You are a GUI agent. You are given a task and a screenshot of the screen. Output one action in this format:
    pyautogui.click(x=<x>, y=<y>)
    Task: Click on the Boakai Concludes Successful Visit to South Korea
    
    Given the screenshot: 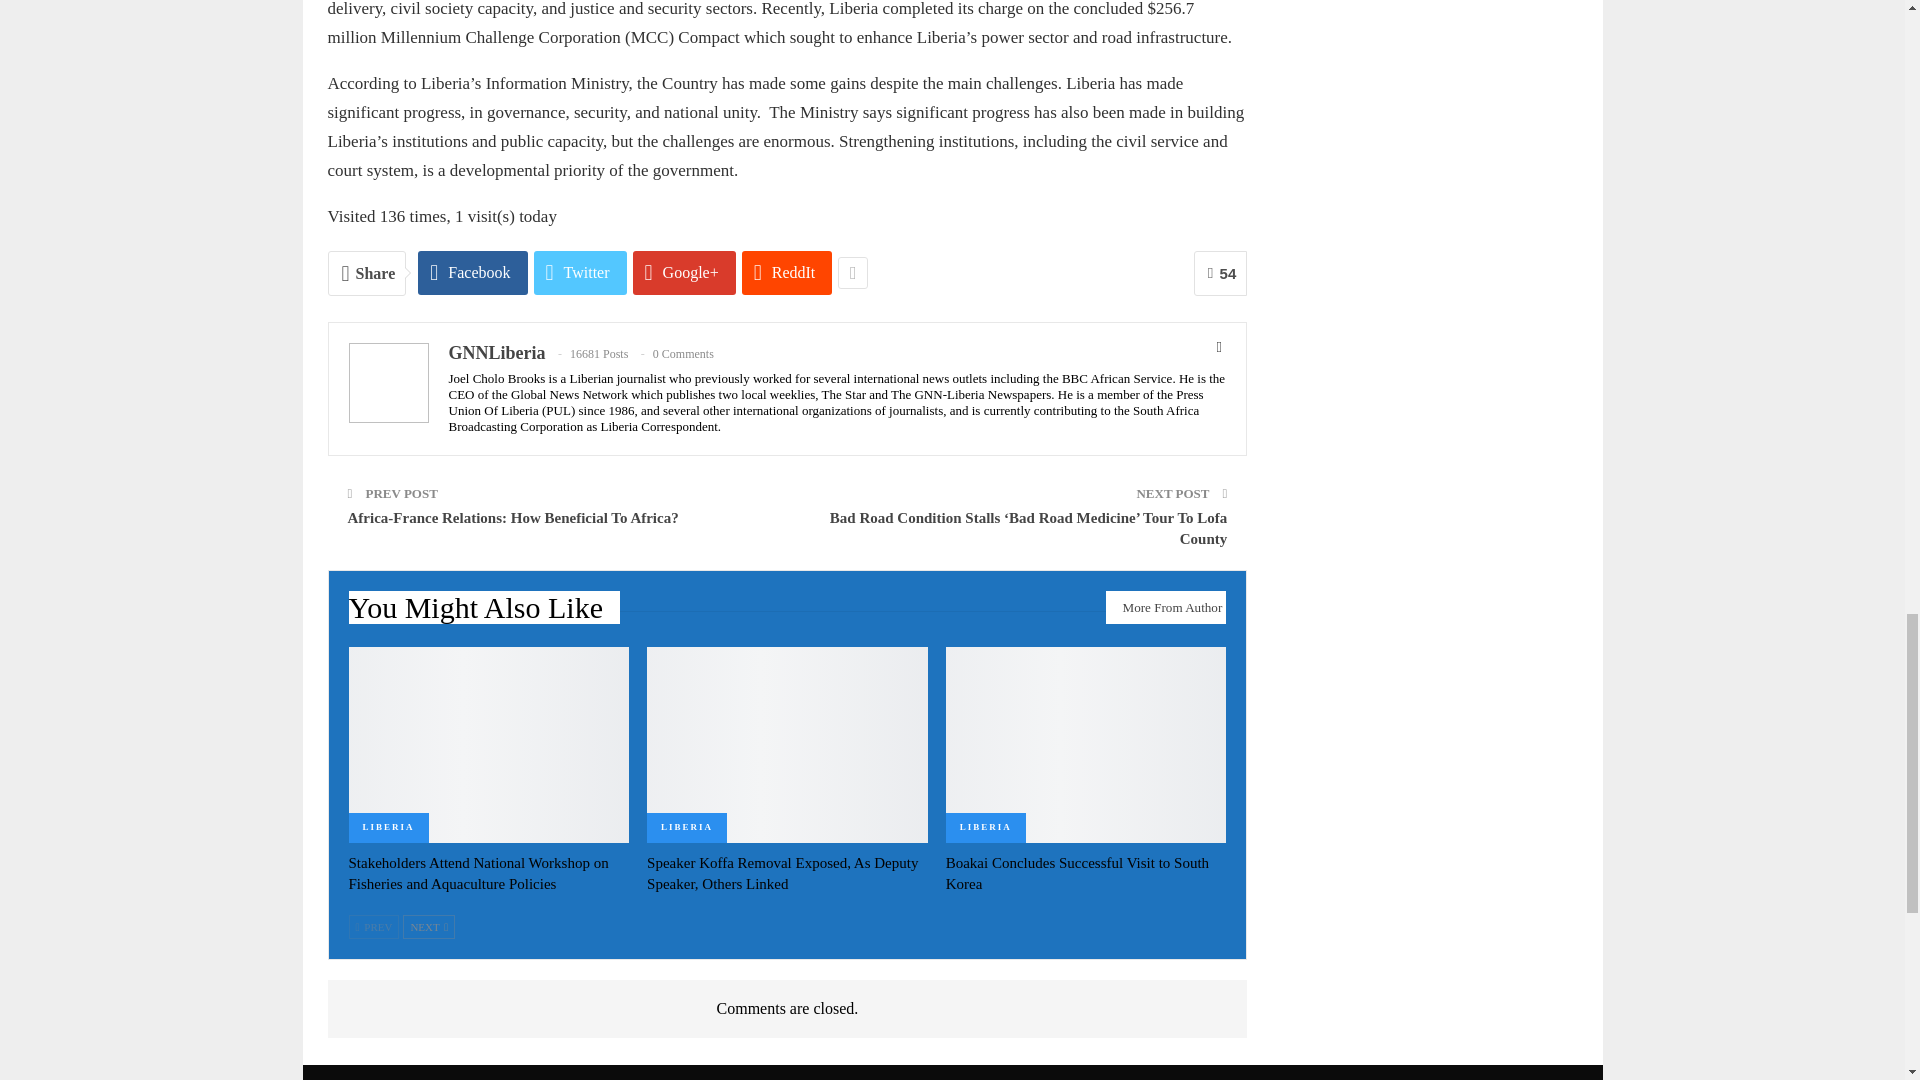 What is the action you would take?
    pyautogui.click(x=1086, y=744)
    